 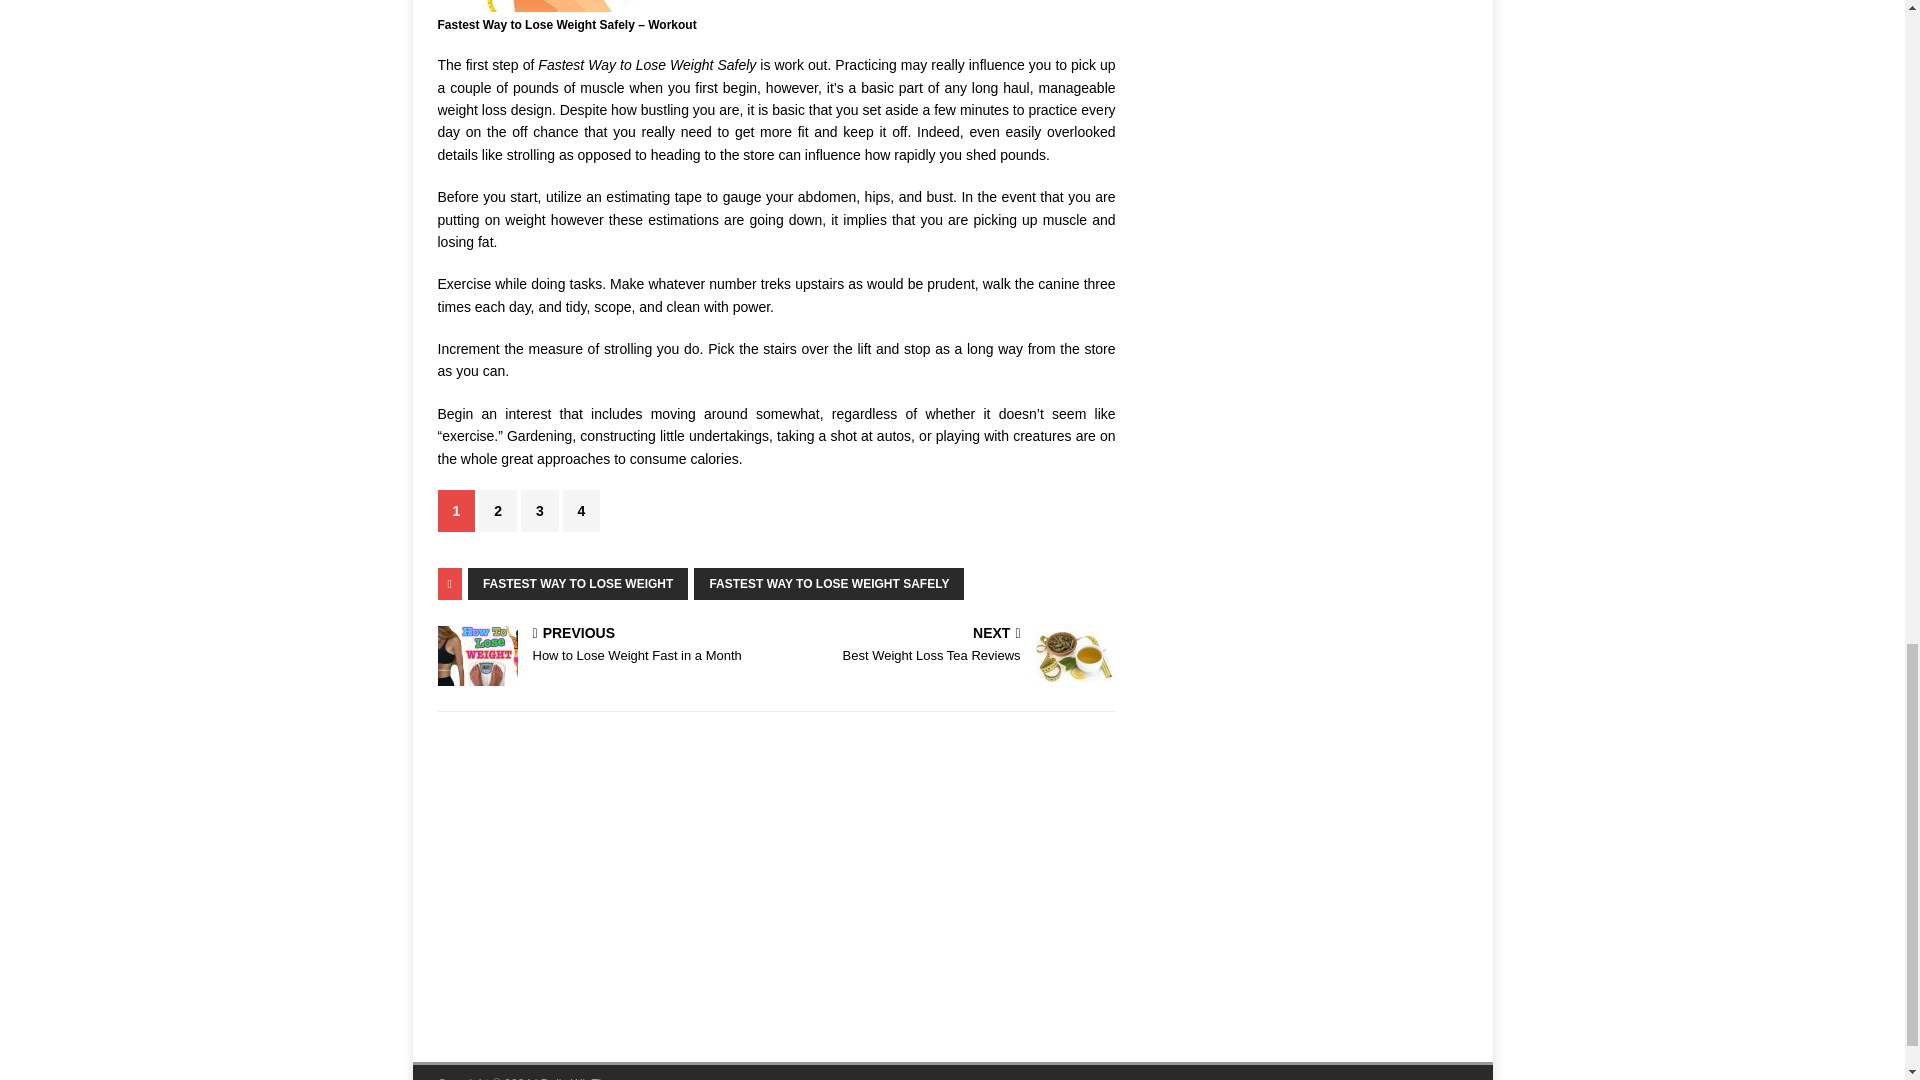 I want to click on FASTEST WAY TO LOSE WEIGHT, so click(x=578, y=584).